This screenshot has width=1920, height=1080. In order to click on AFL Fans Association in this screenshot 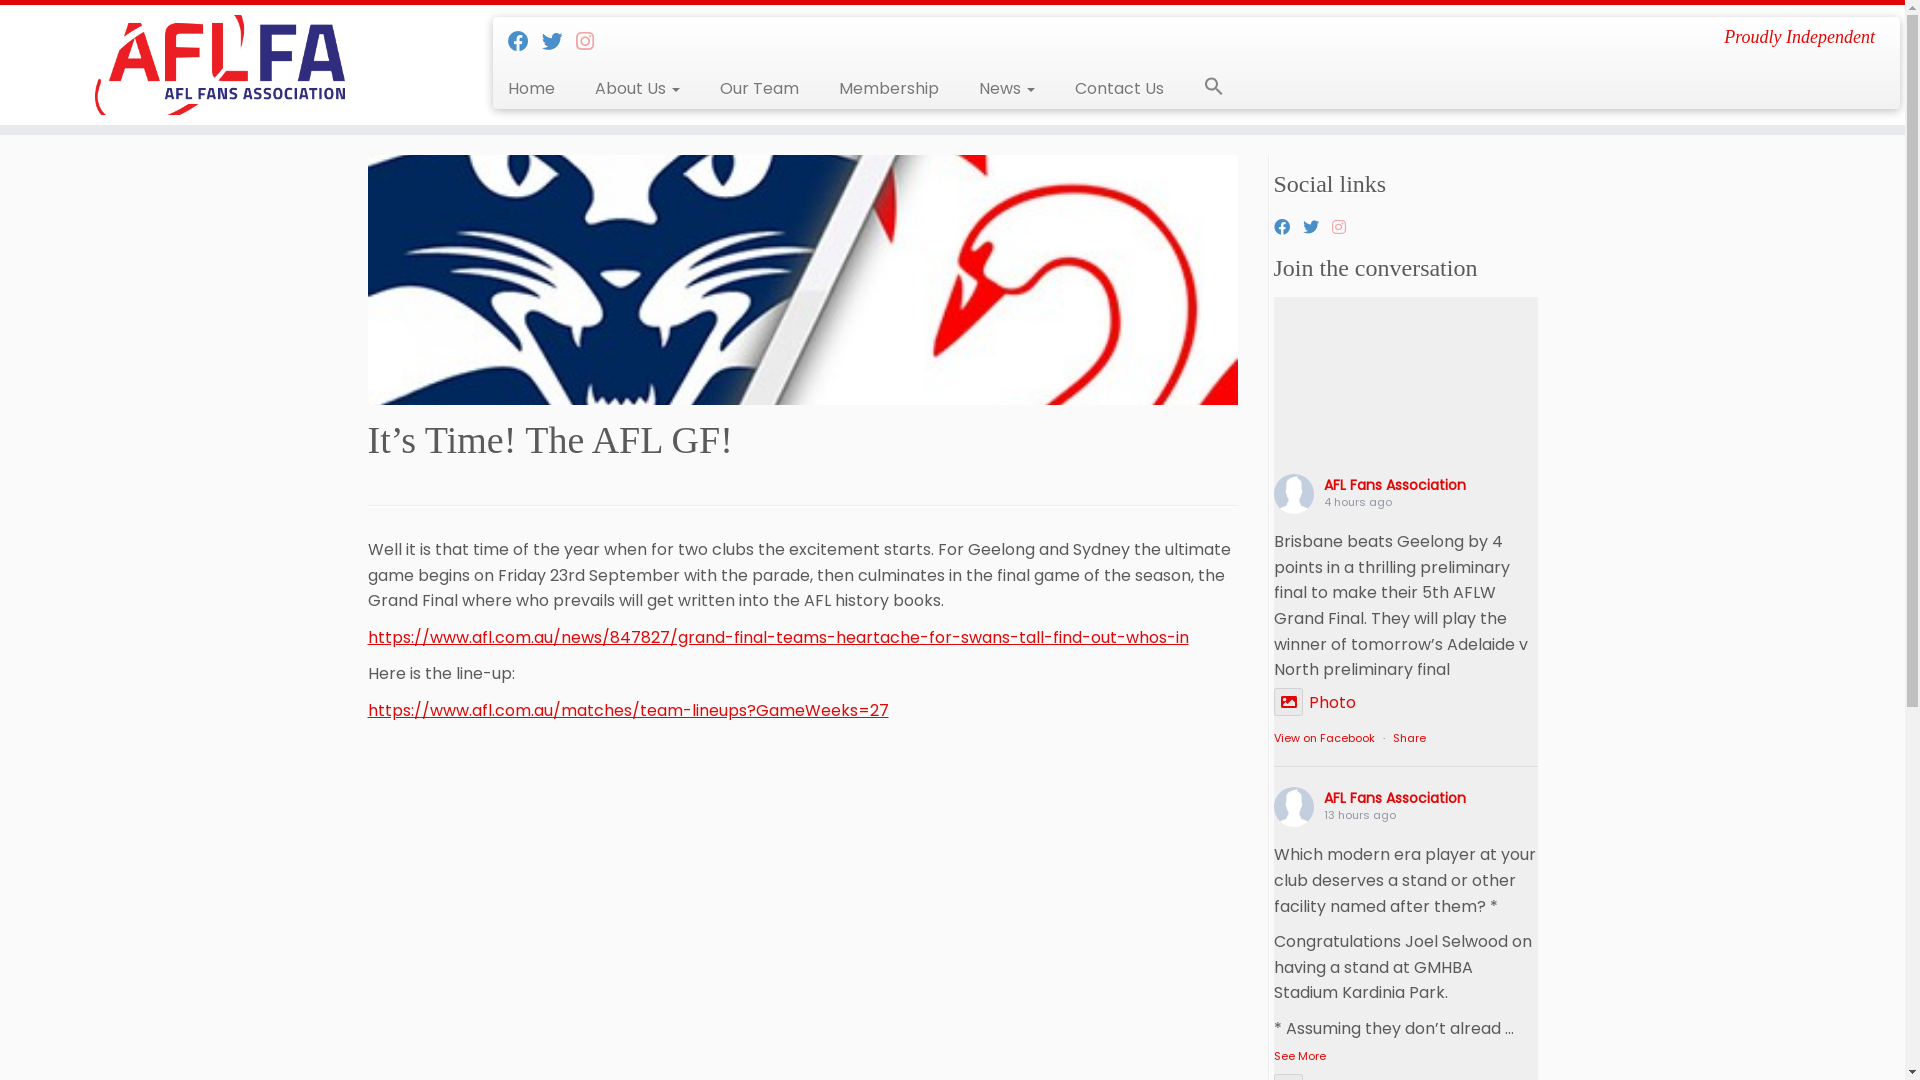, I will do `click(1395, 798)`.